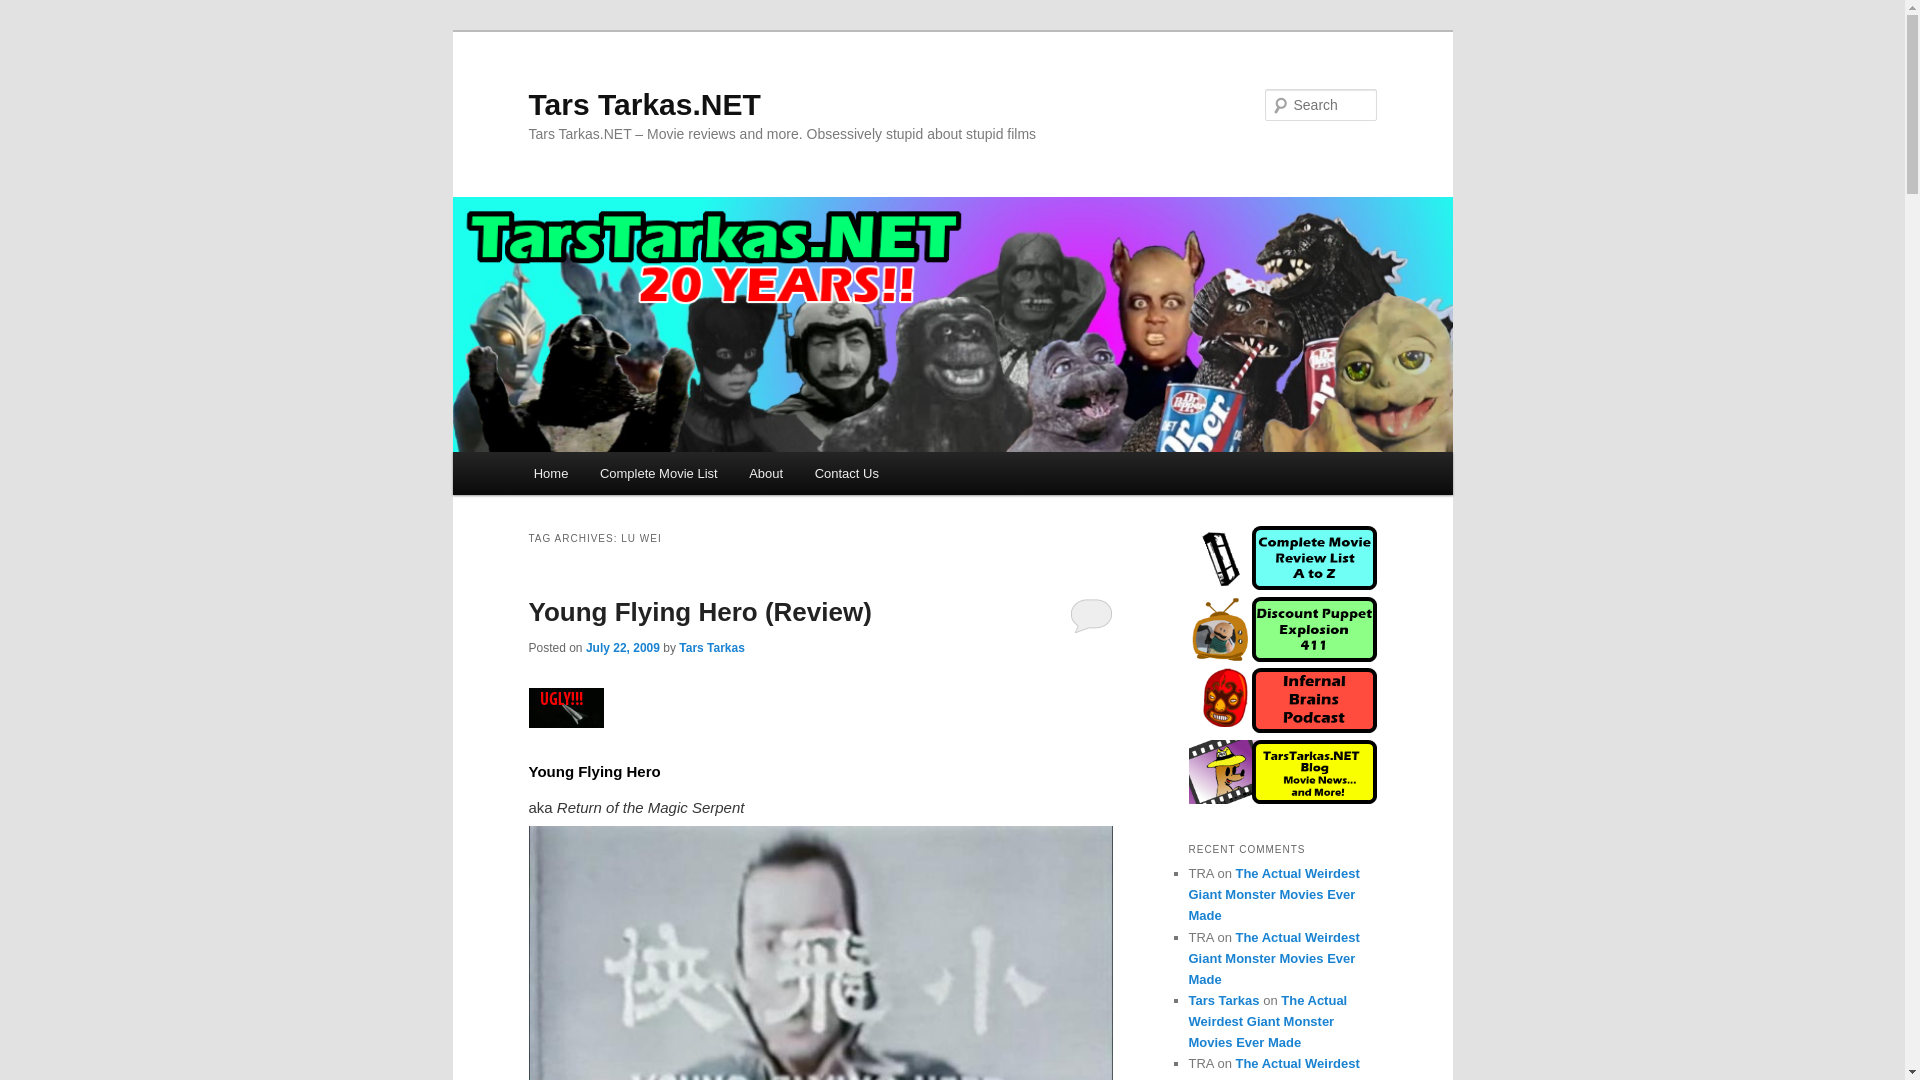  What do you see at coordinates (766, 473) in the screenshot?
I see `About` at bounding box center [766, 473].